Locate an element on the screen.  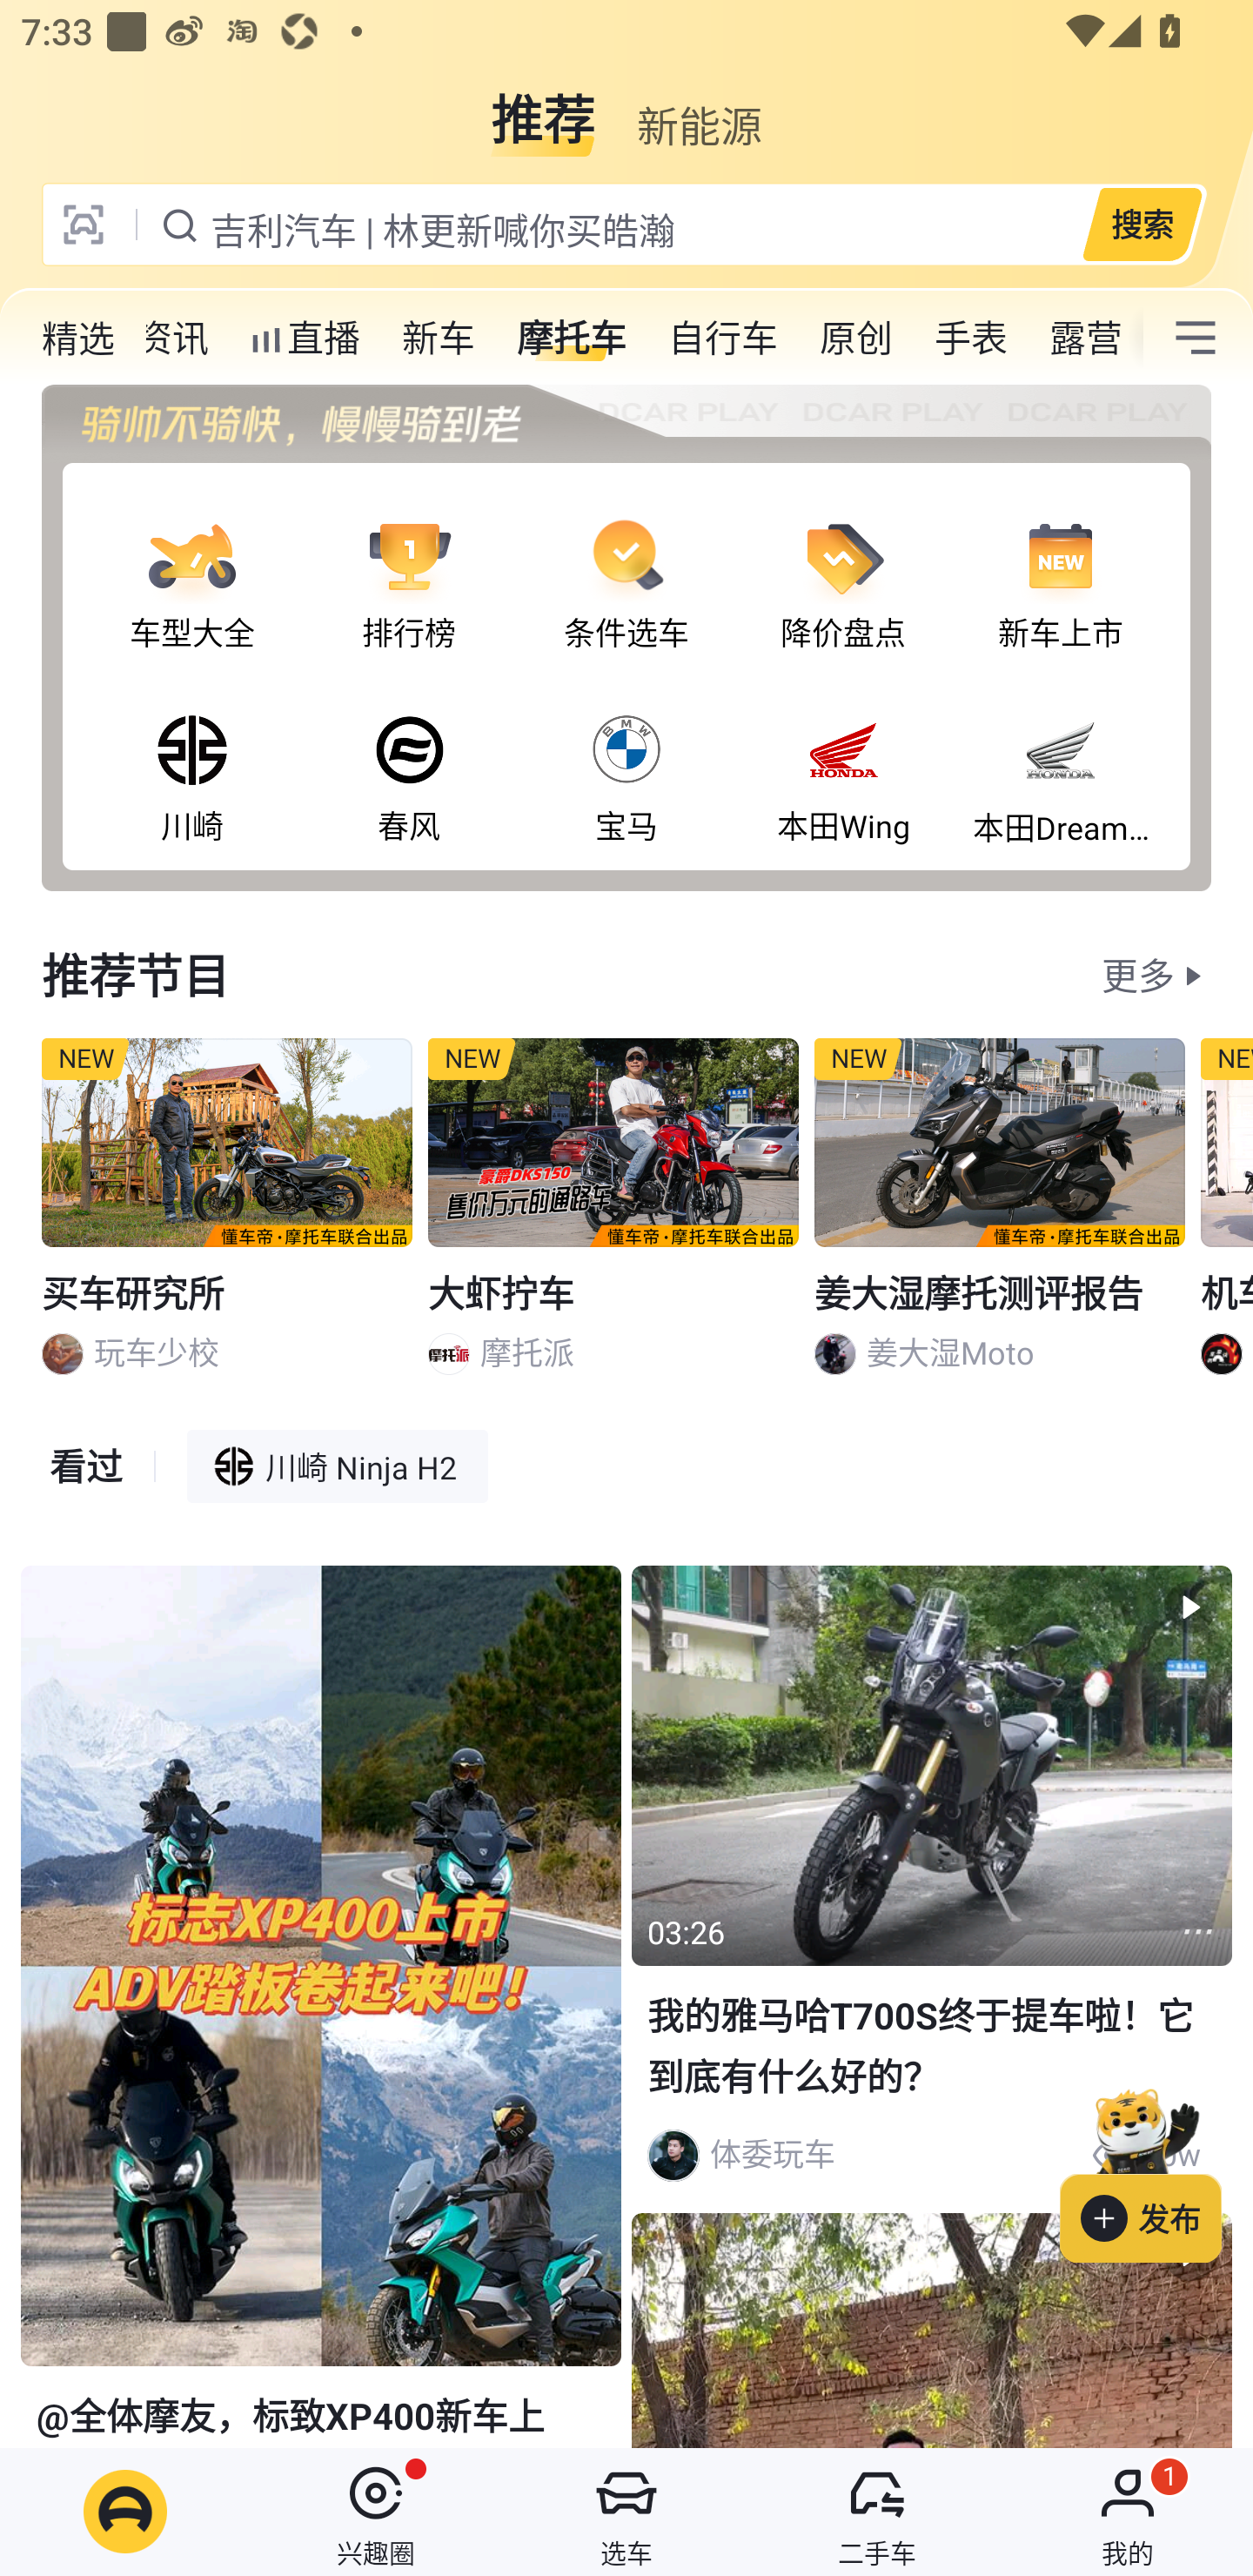
发布 is located at coordinates (1156, 2170).